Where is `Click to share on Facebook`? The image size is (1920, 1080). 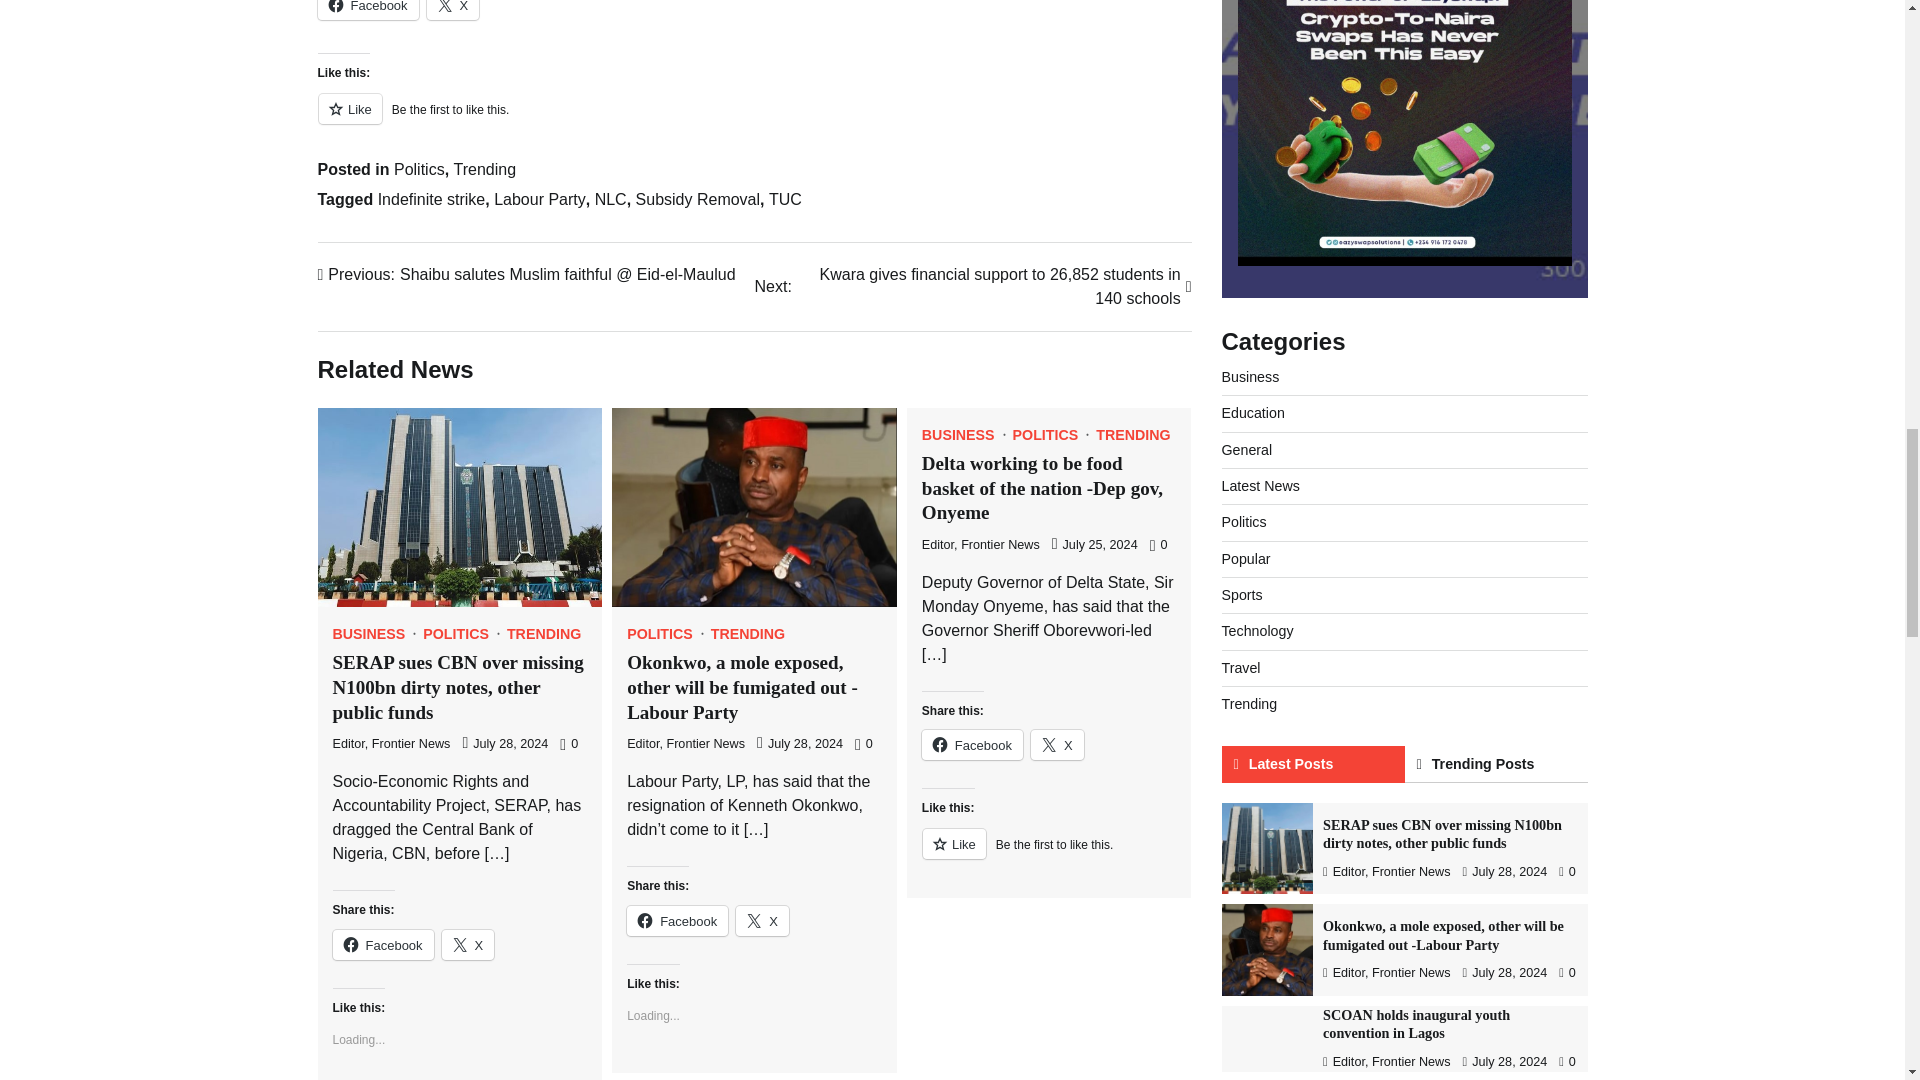
Click to share on Facebook is located at coordinates (368, 10).